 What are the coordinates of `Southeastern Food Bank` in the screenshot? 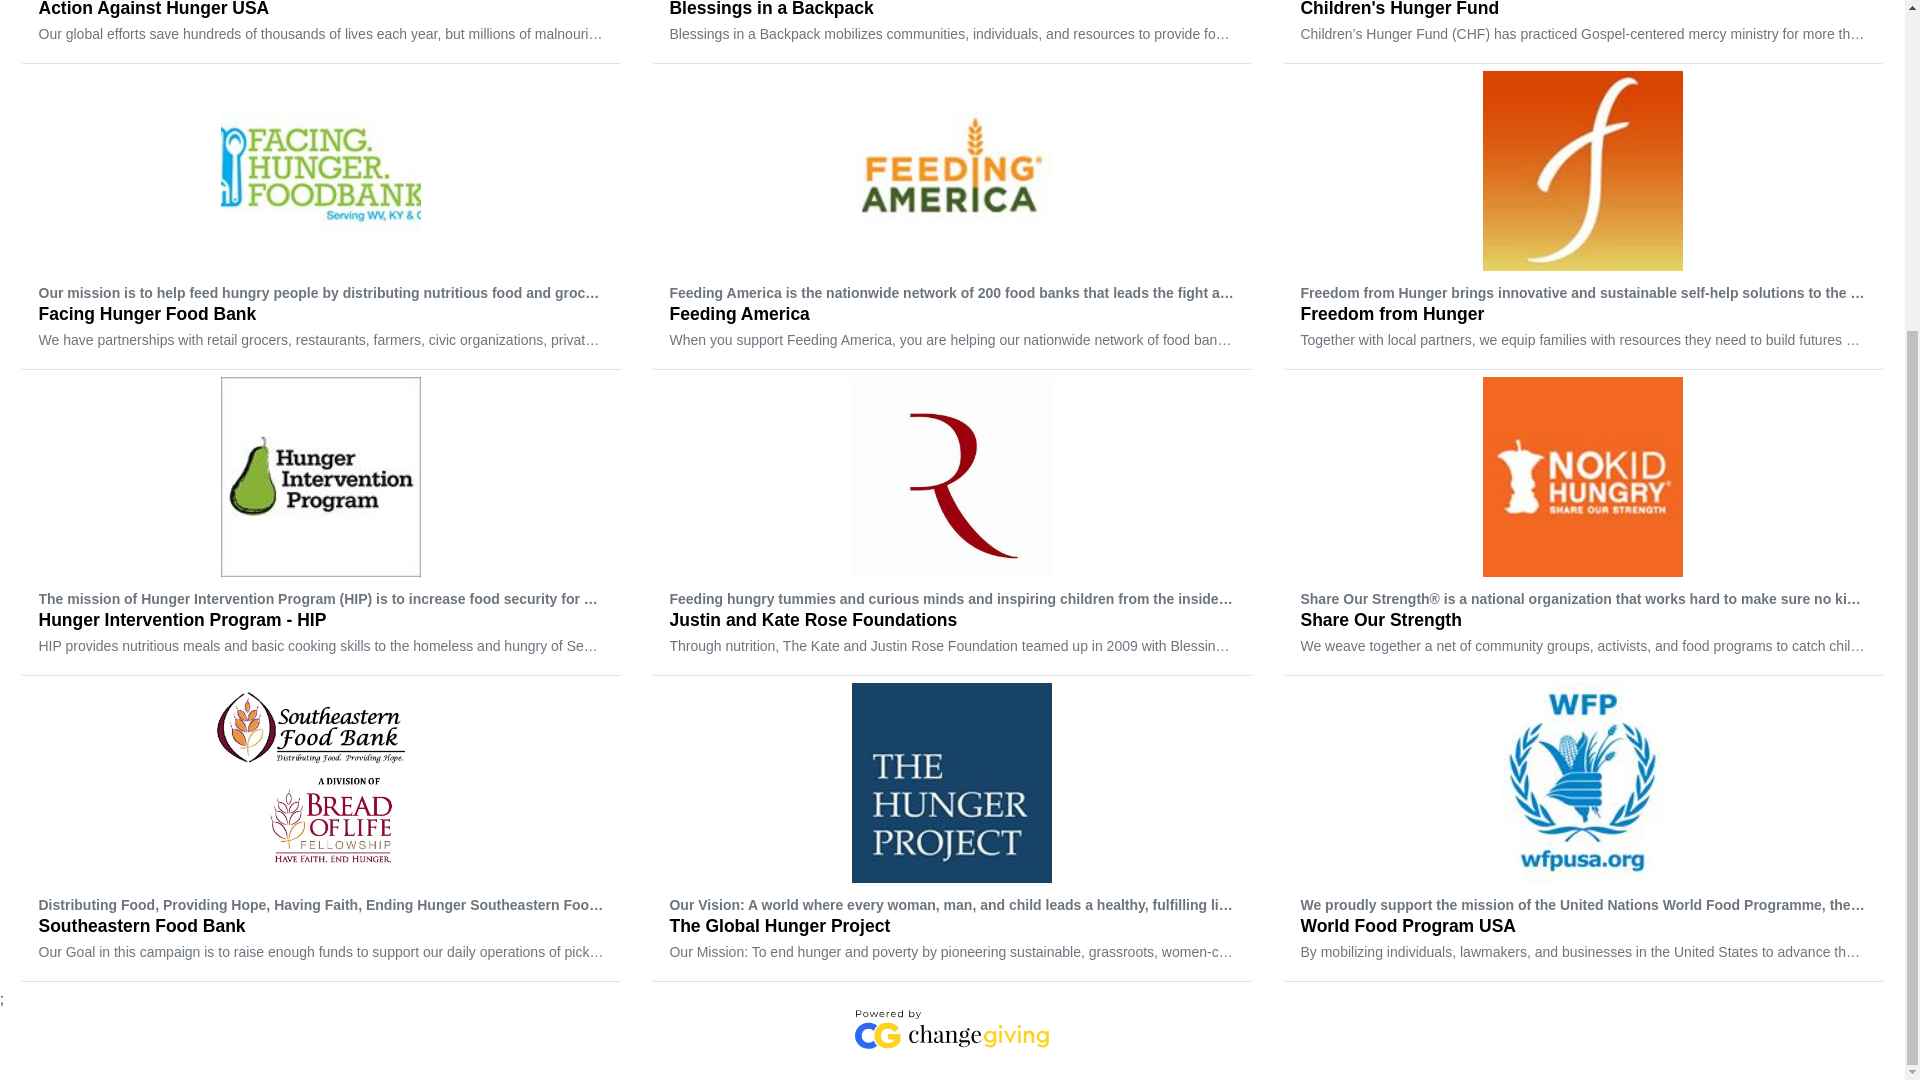 It's located at (321, 836).